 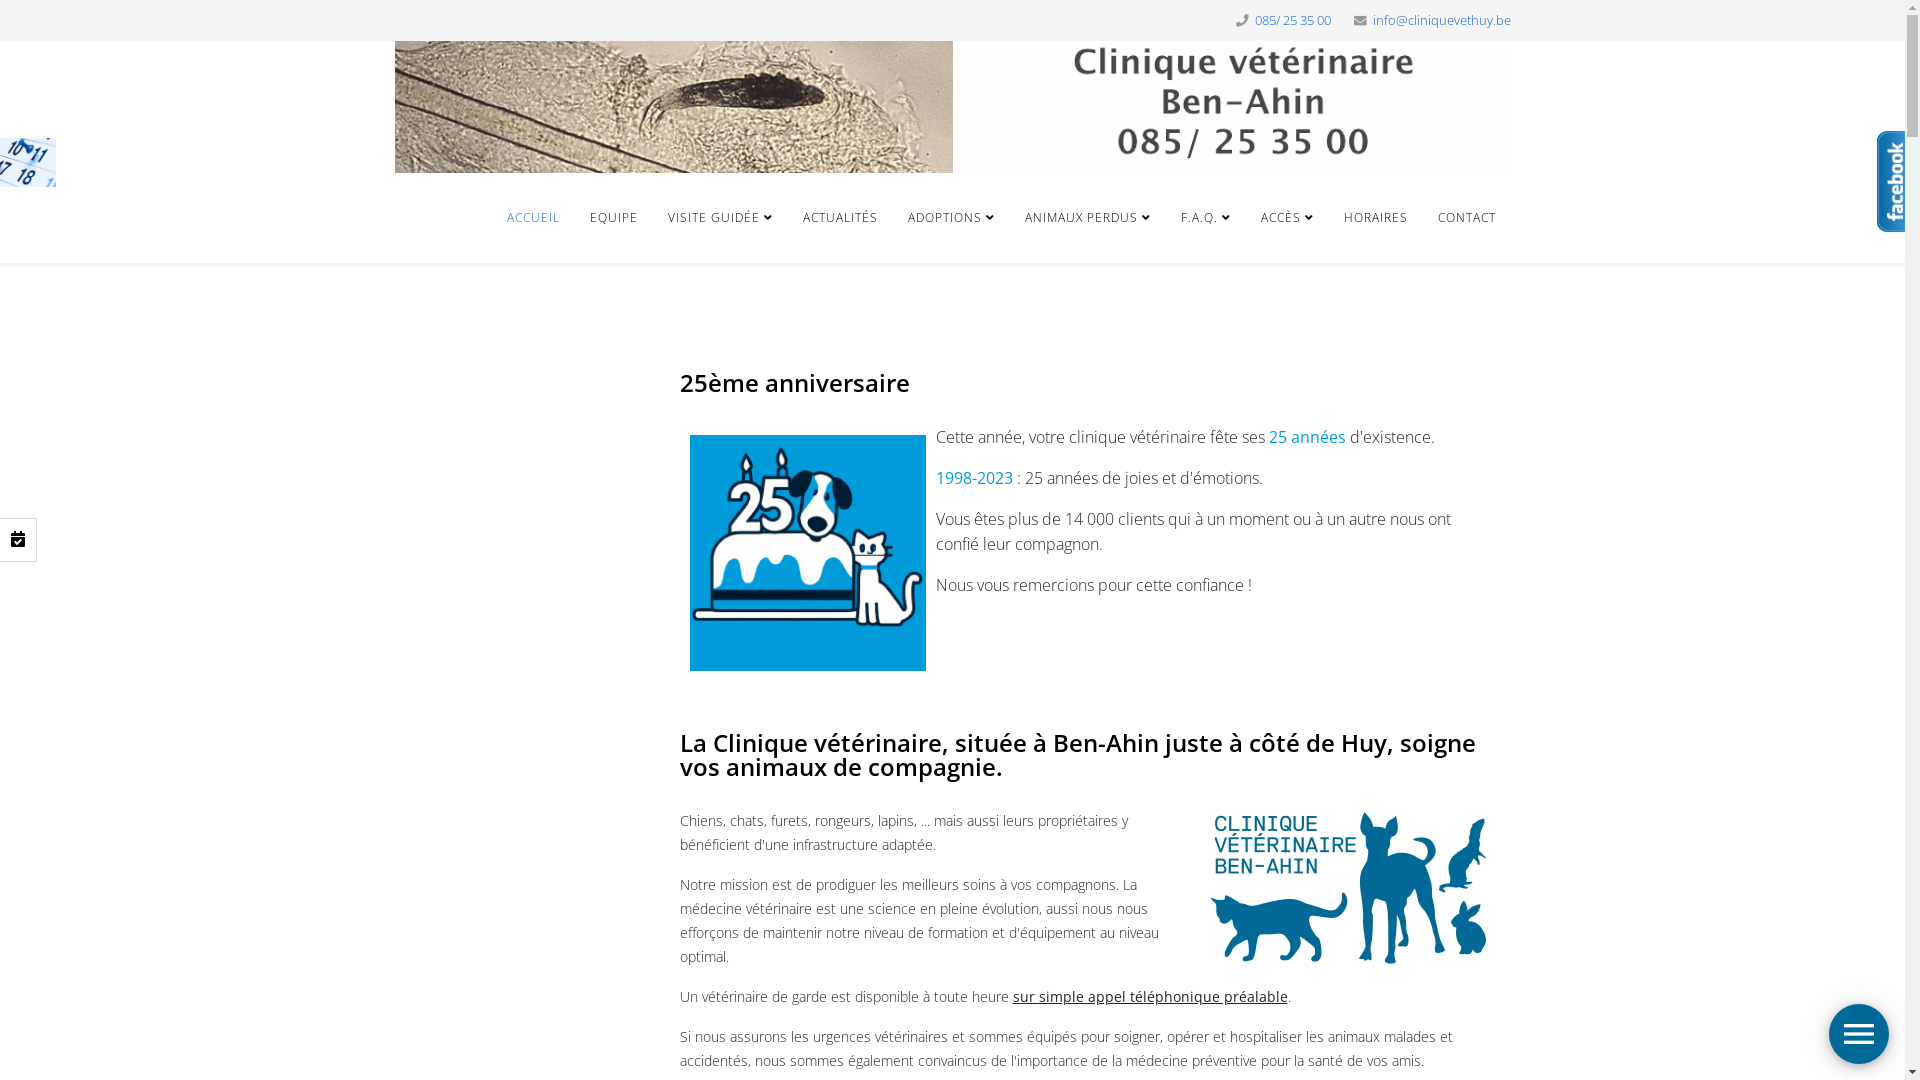 What do you see at coordinates (950, 218) in the screenshot?
I see `ADOPTIONS` at bounding box center [950, 218].